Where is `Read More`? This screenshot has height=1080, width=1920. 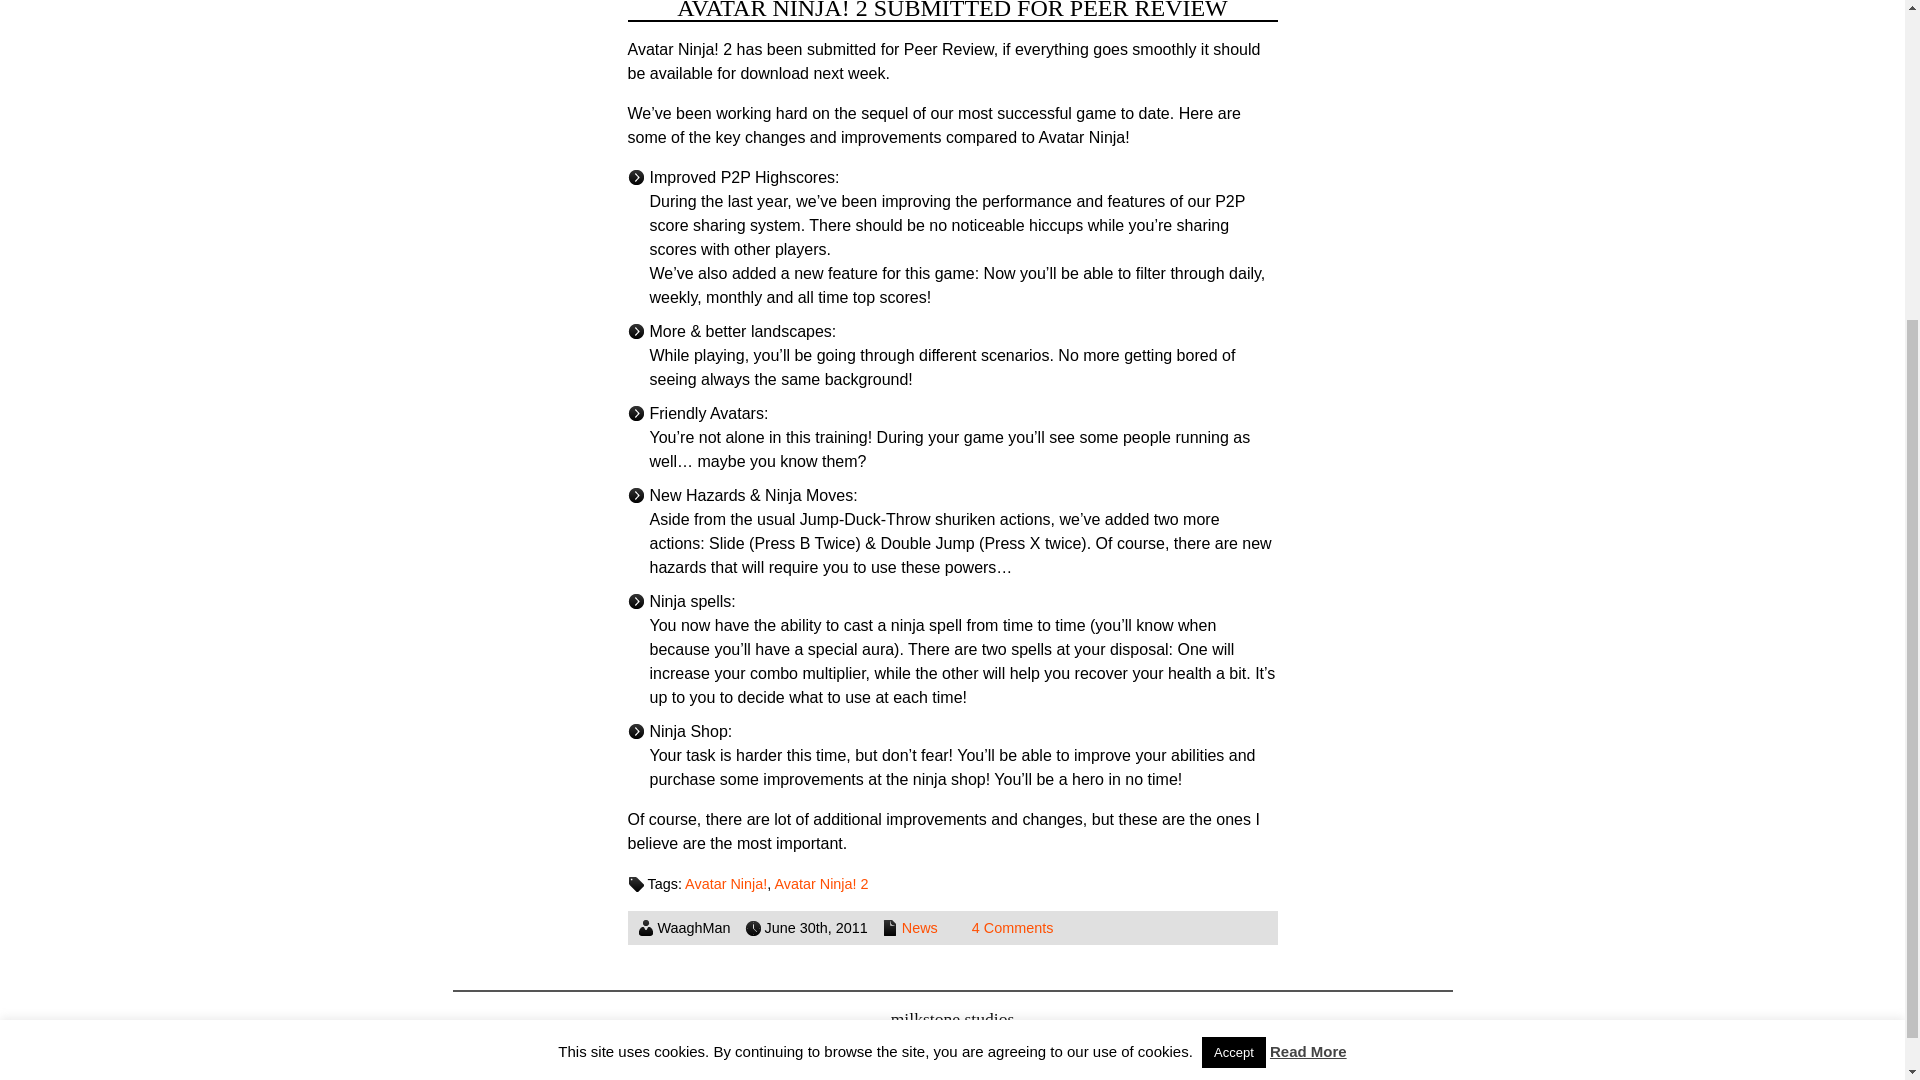 Read More is located at coordinates (1308, 592).